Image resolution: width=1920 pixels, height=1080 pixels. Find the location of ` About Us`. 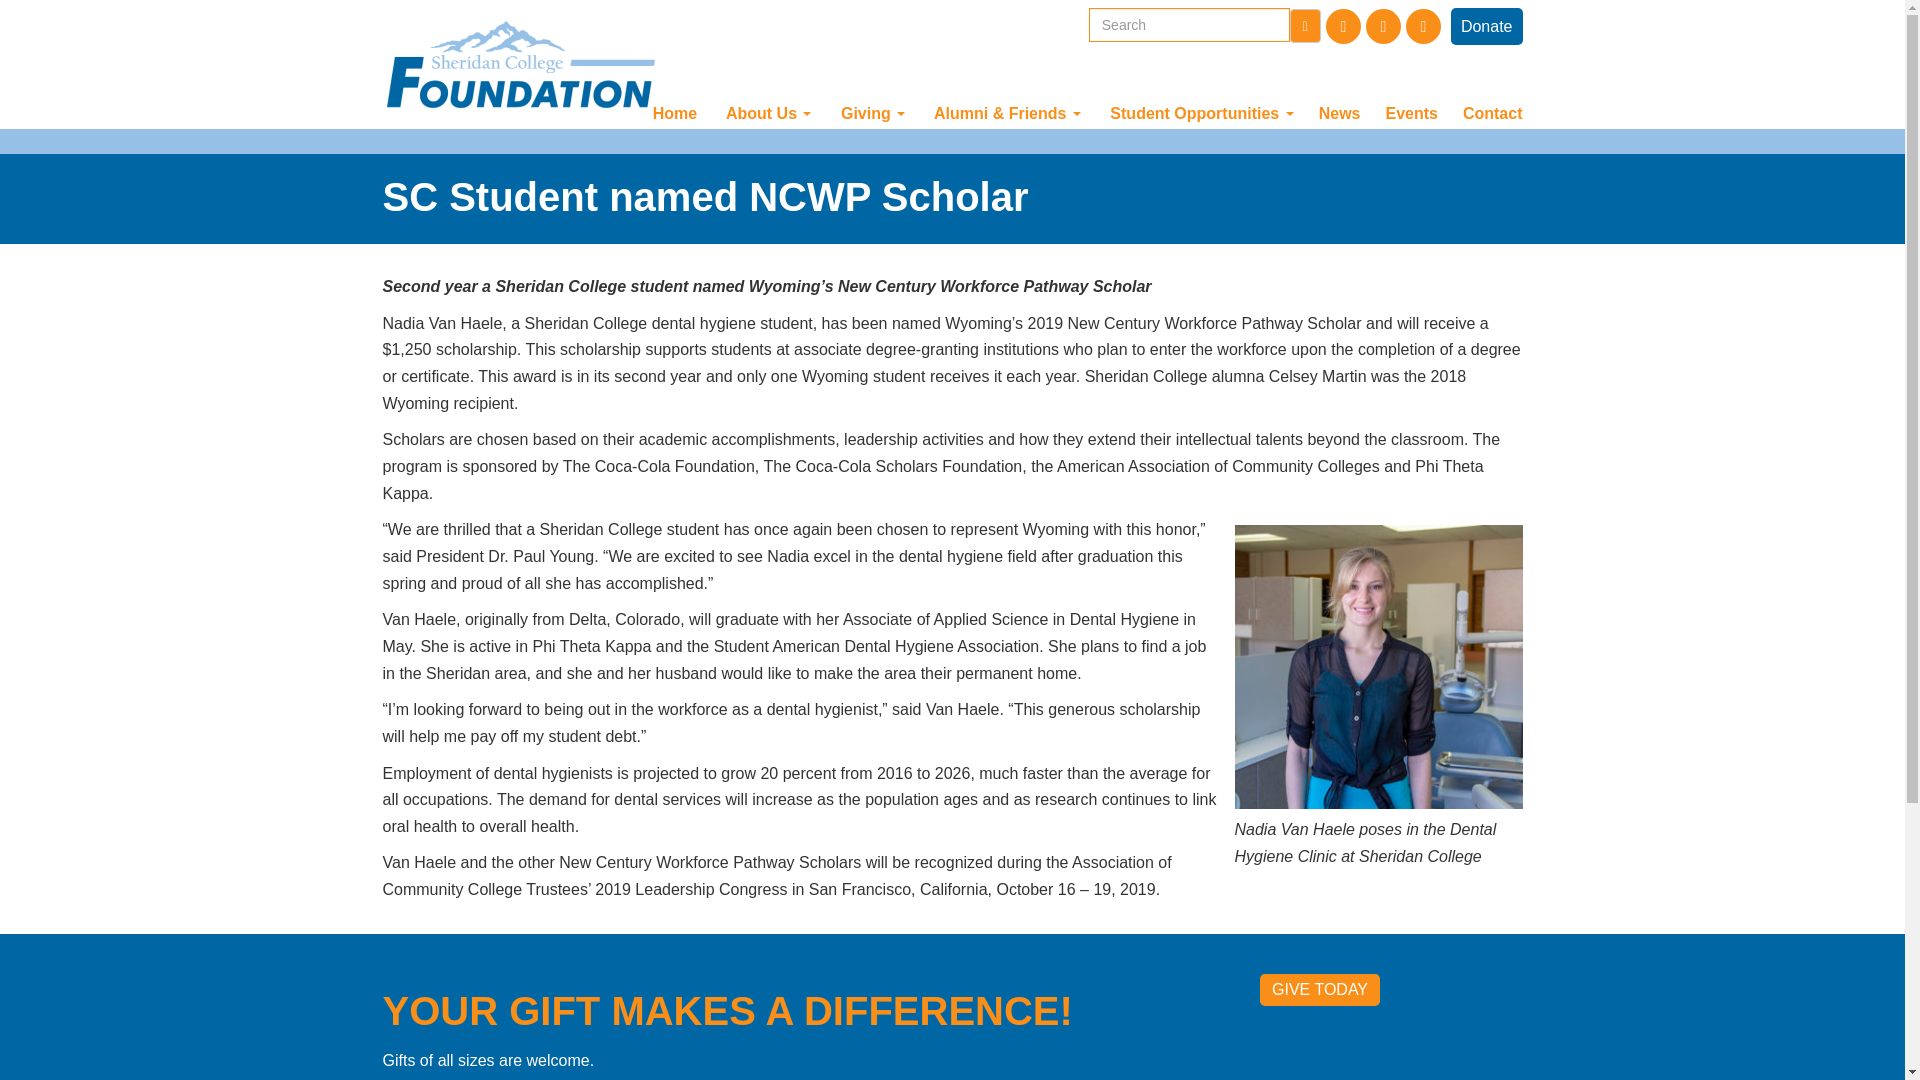

 About Us is located at coordinates (768, 114).